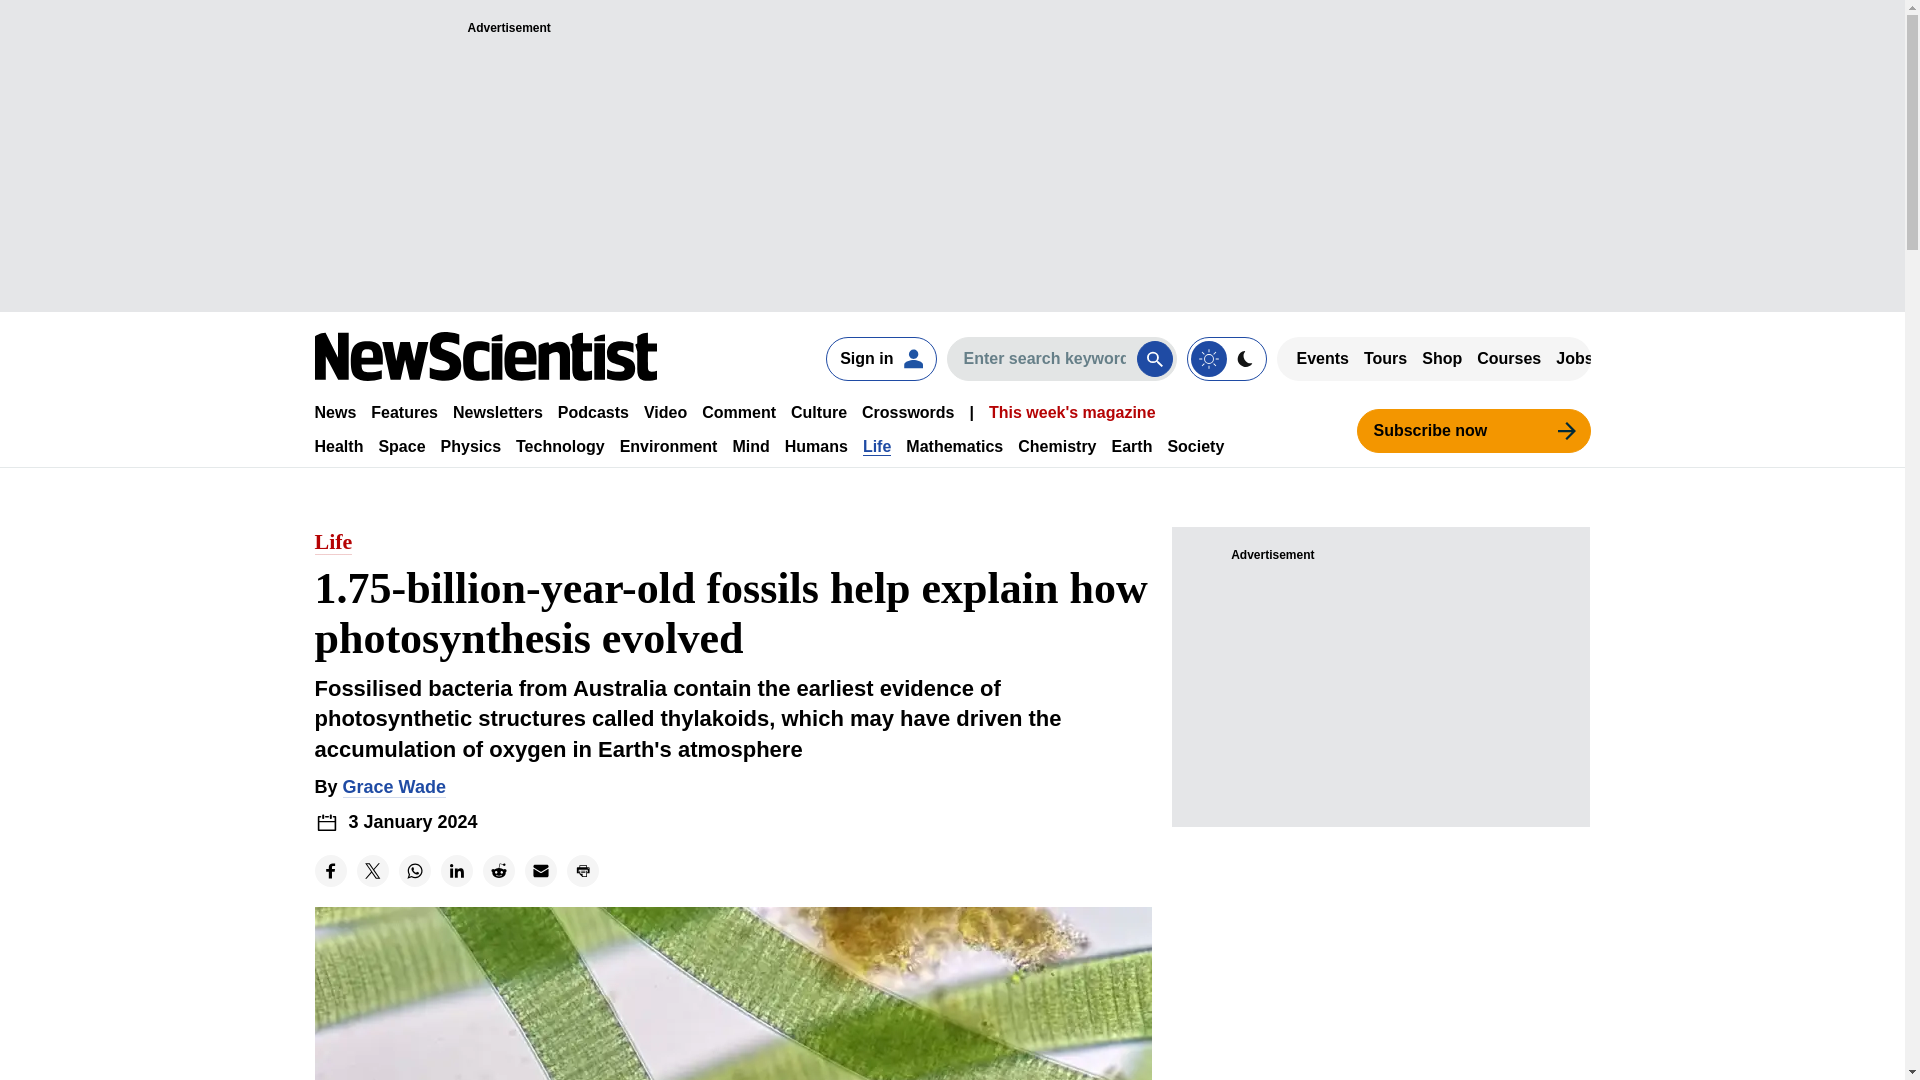  I want to click on Podcasts, so click(594, 412).